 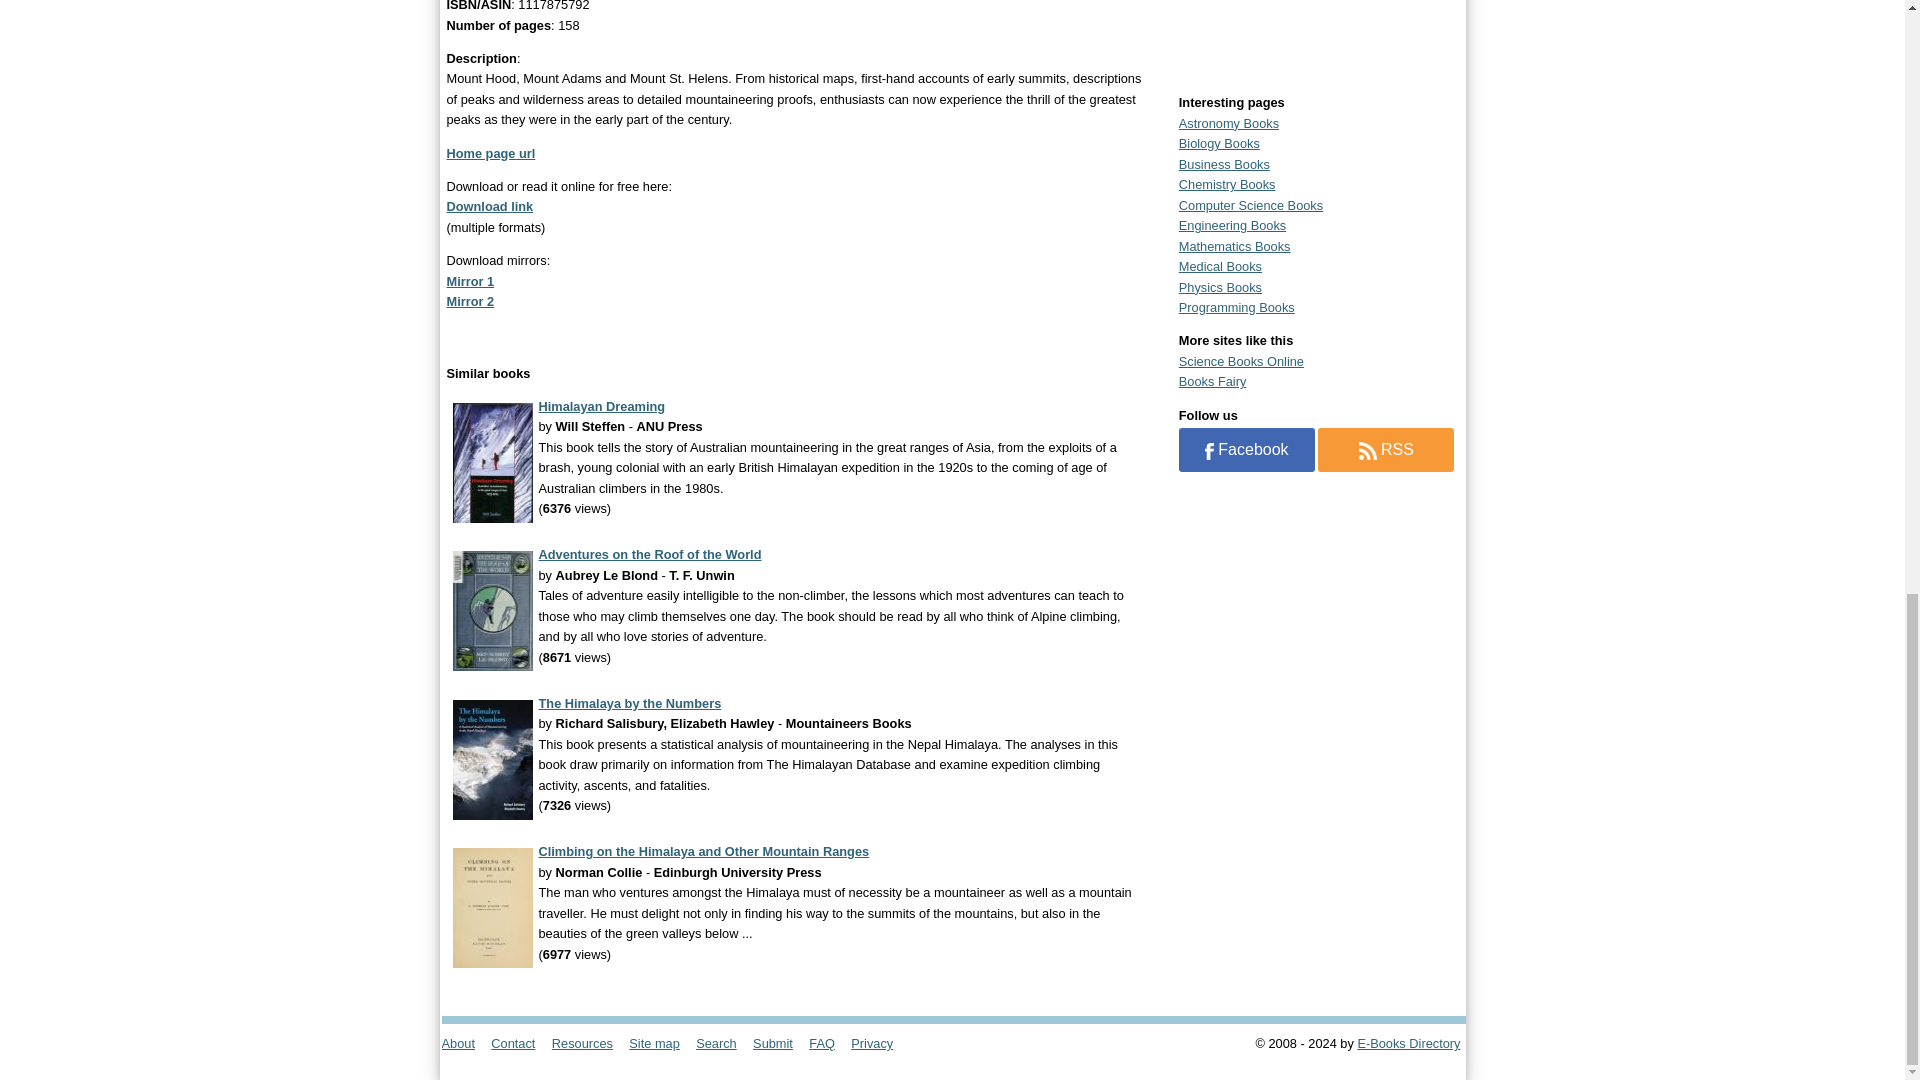 I want to click on FAQ, so click(x=827, y=1042).